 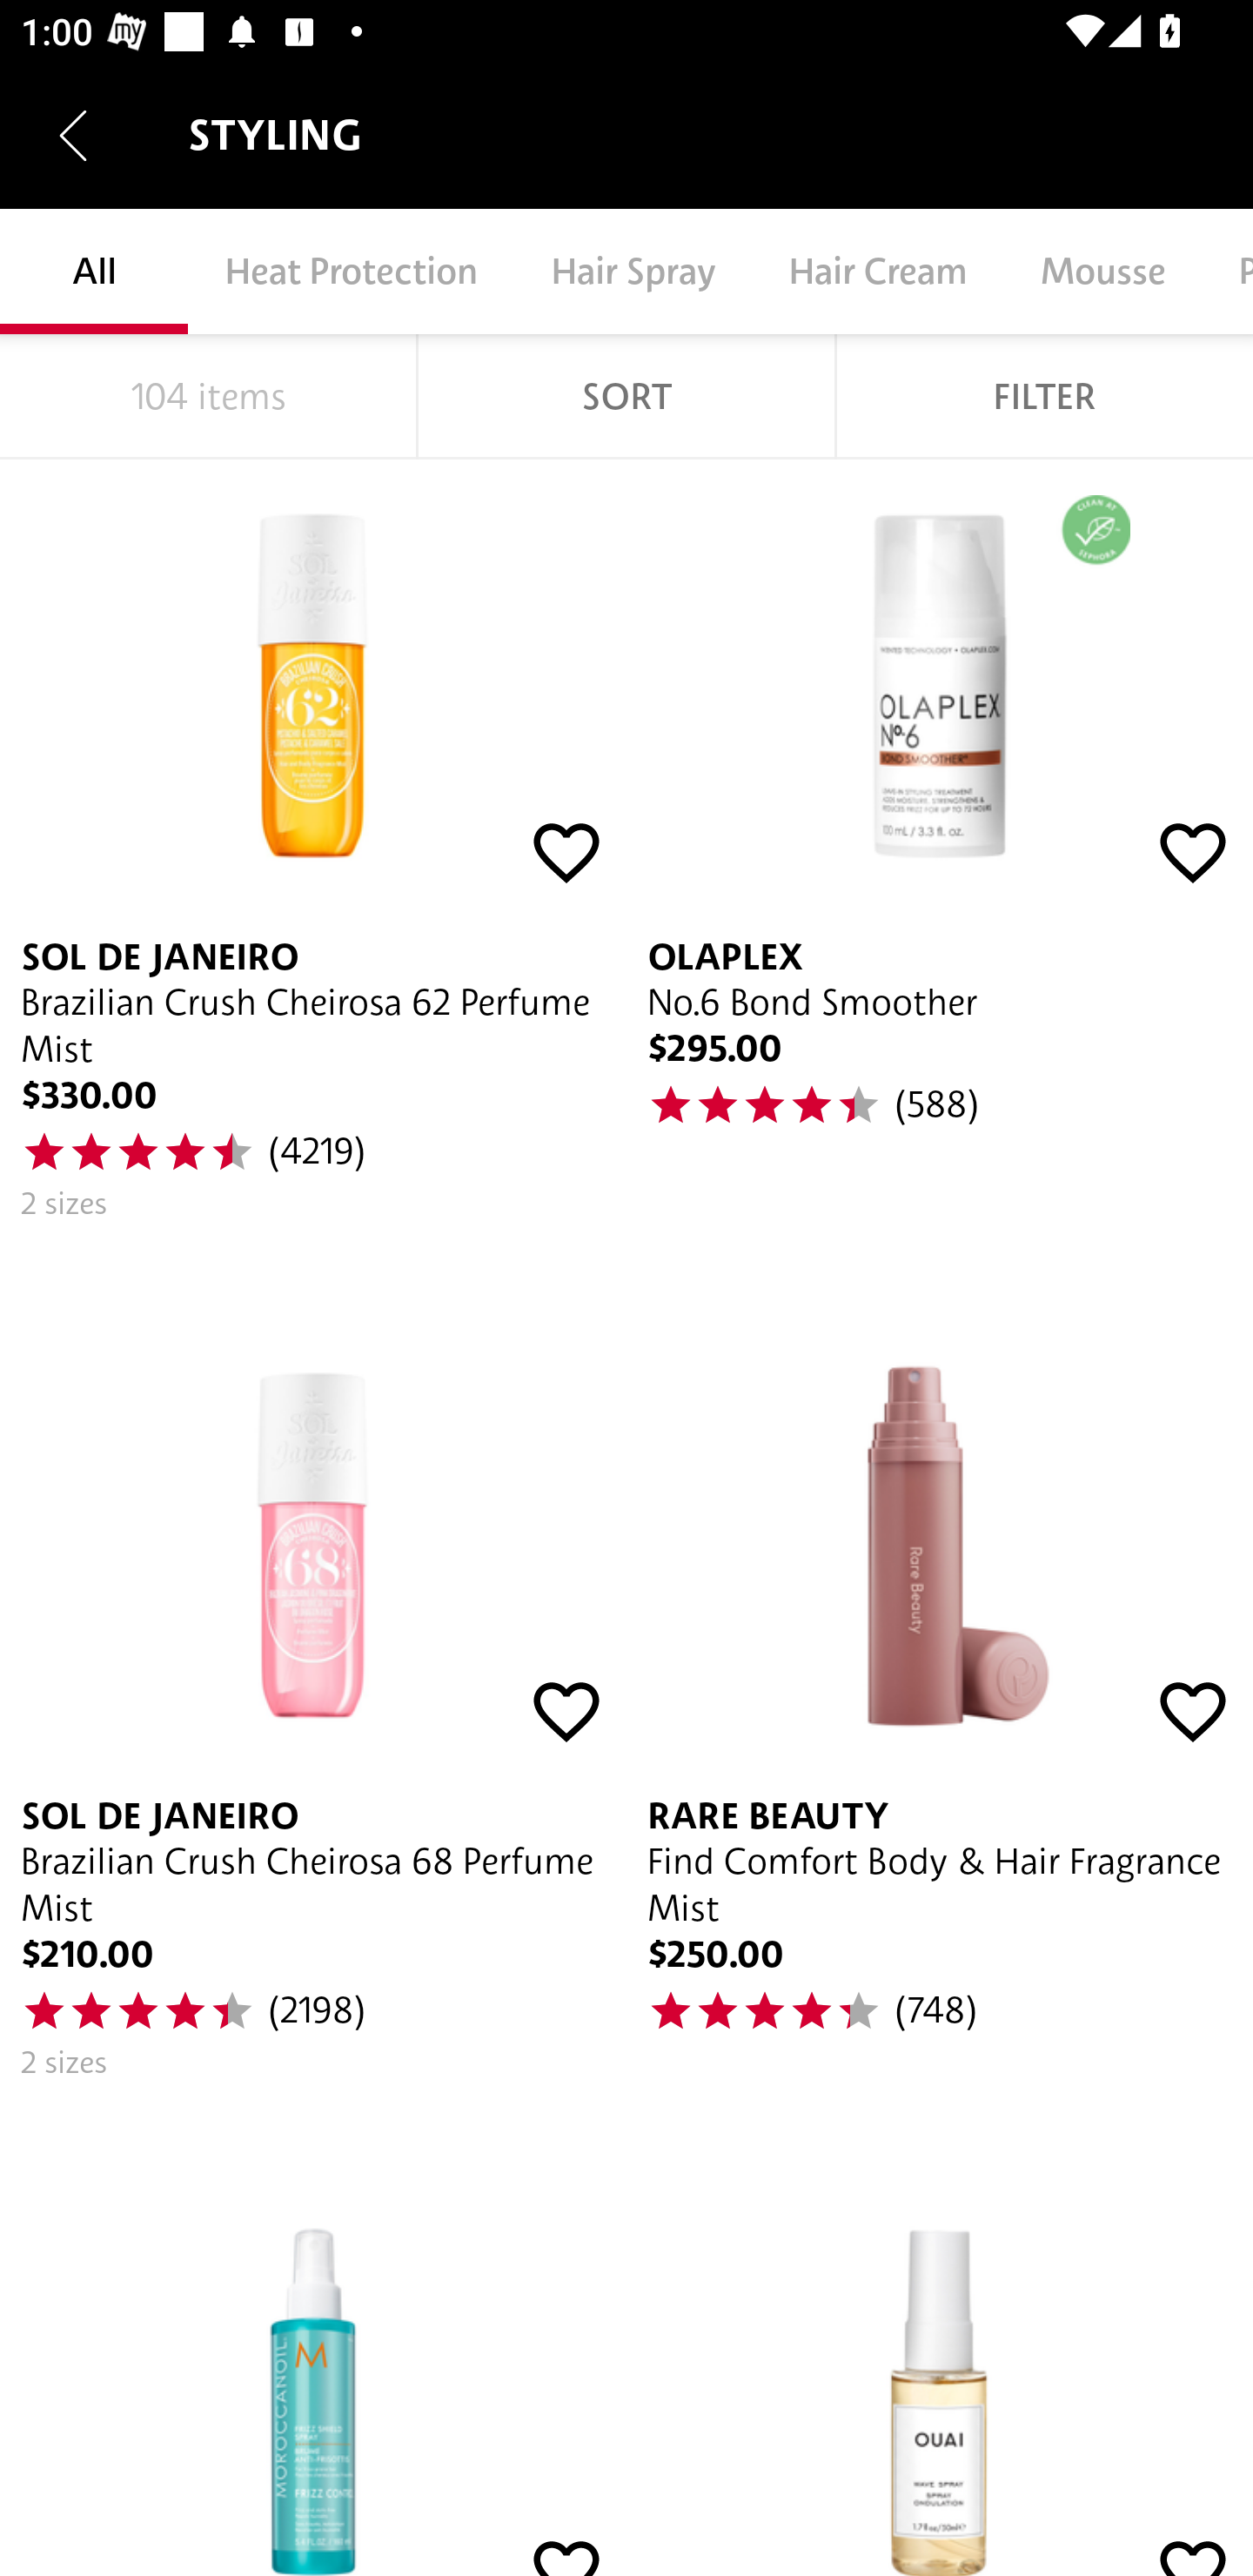 I want to click on Hair Cream, so click(x=877, y=272).